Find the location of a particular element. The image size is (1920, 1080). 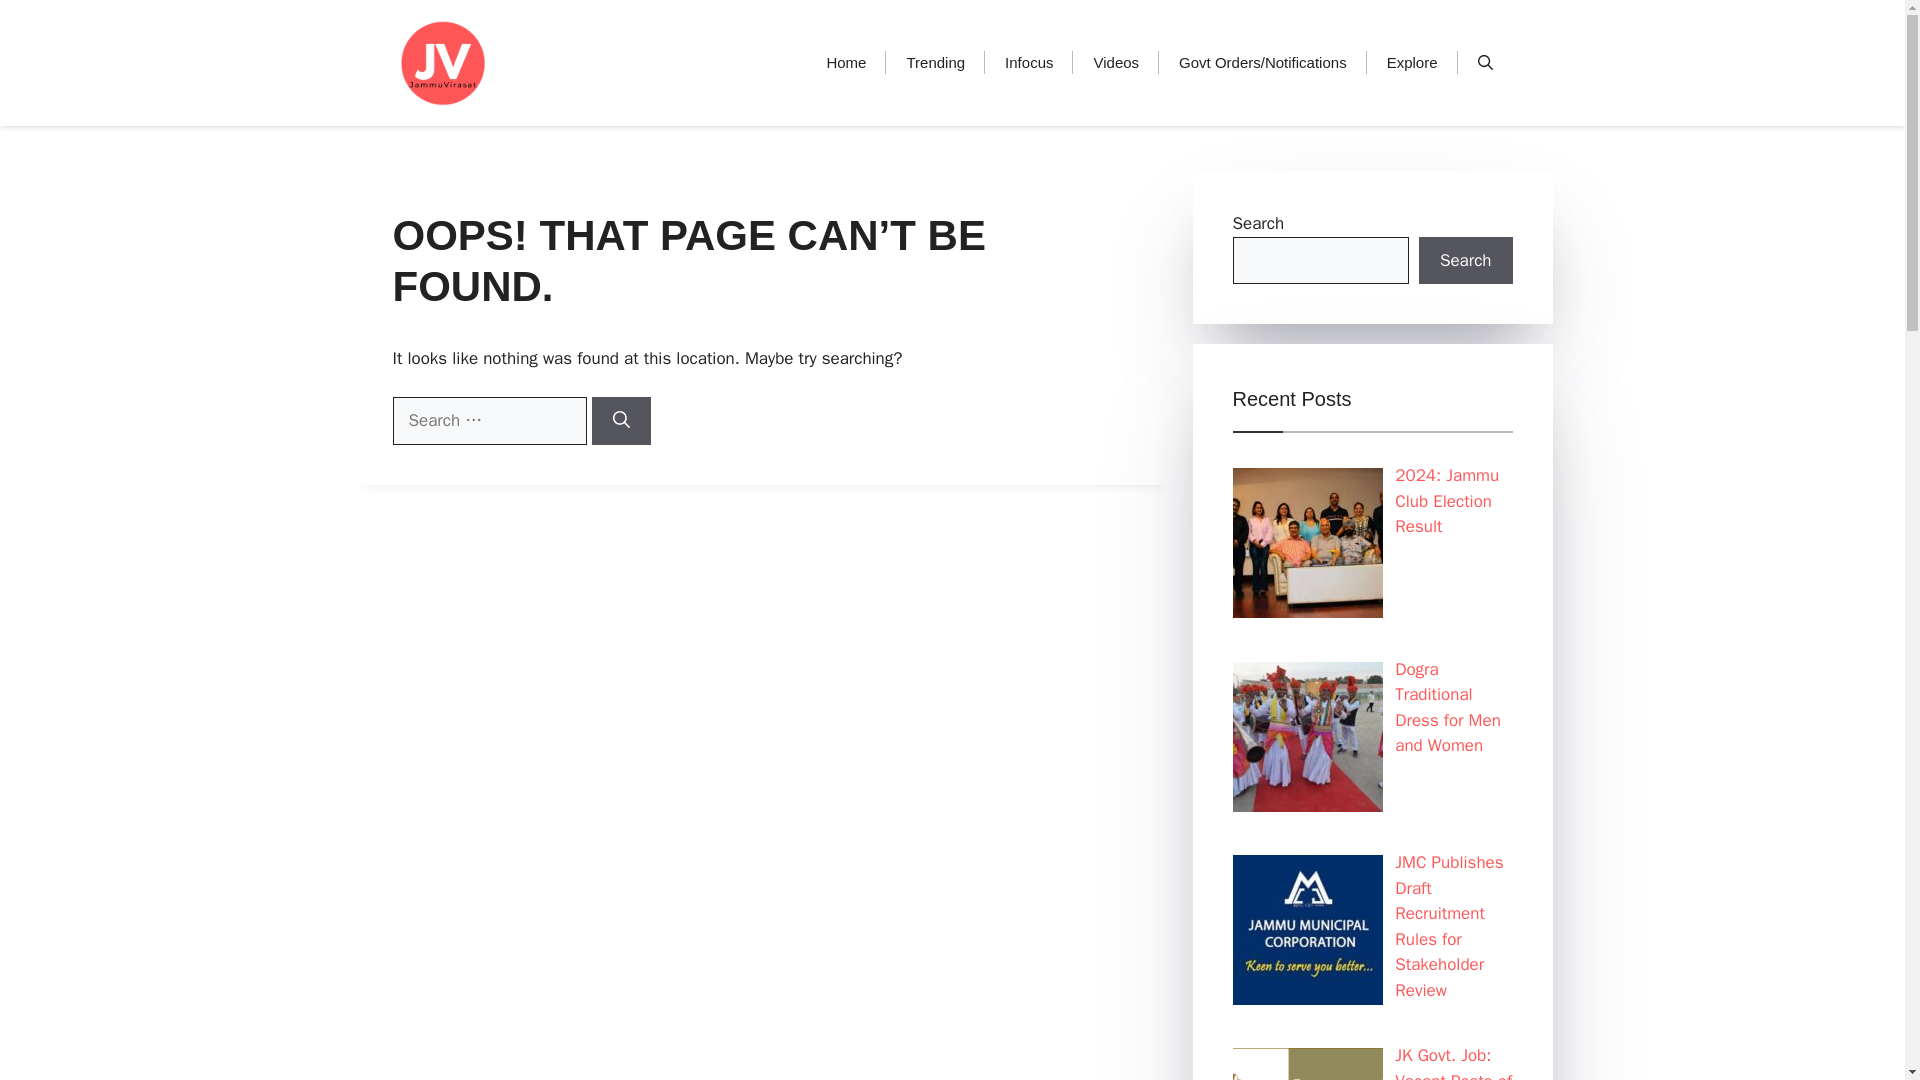

Trending is located at coordinates (934, 62).